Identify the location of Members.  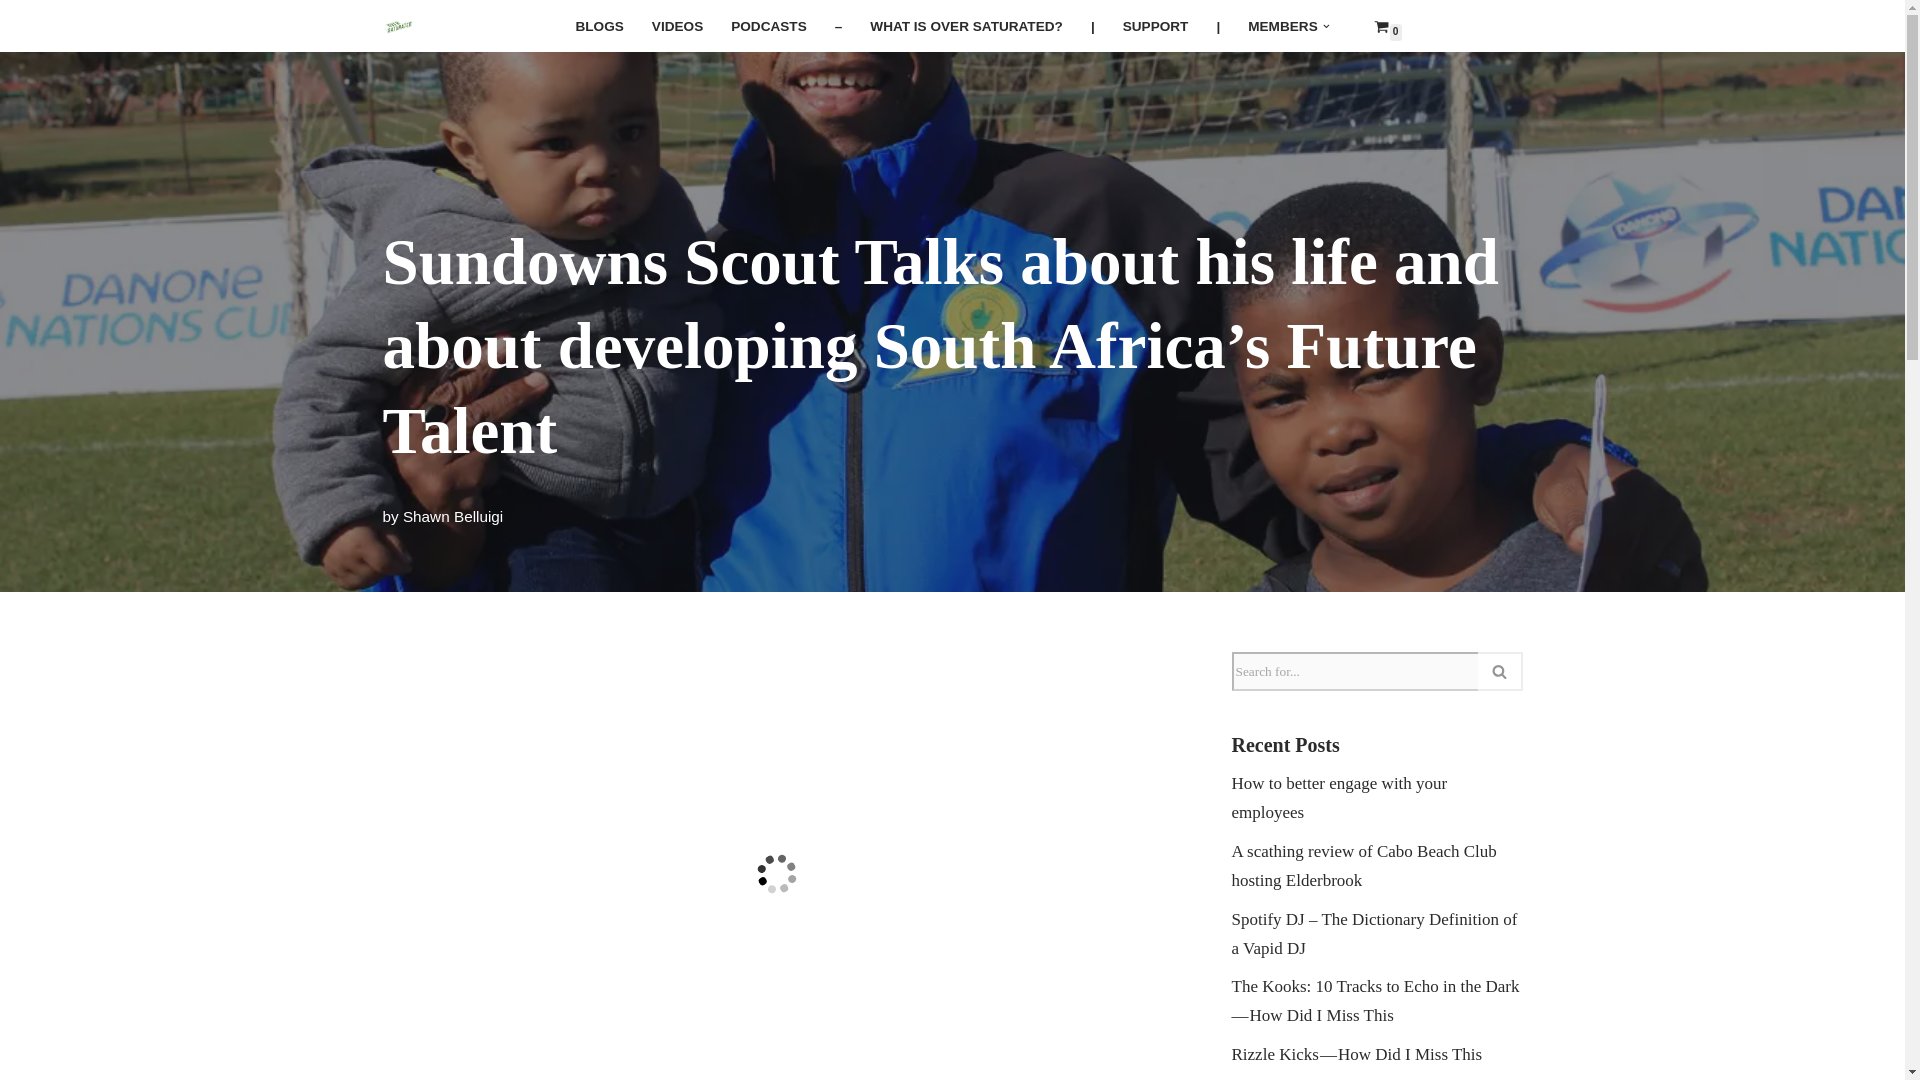
(1282, 26).